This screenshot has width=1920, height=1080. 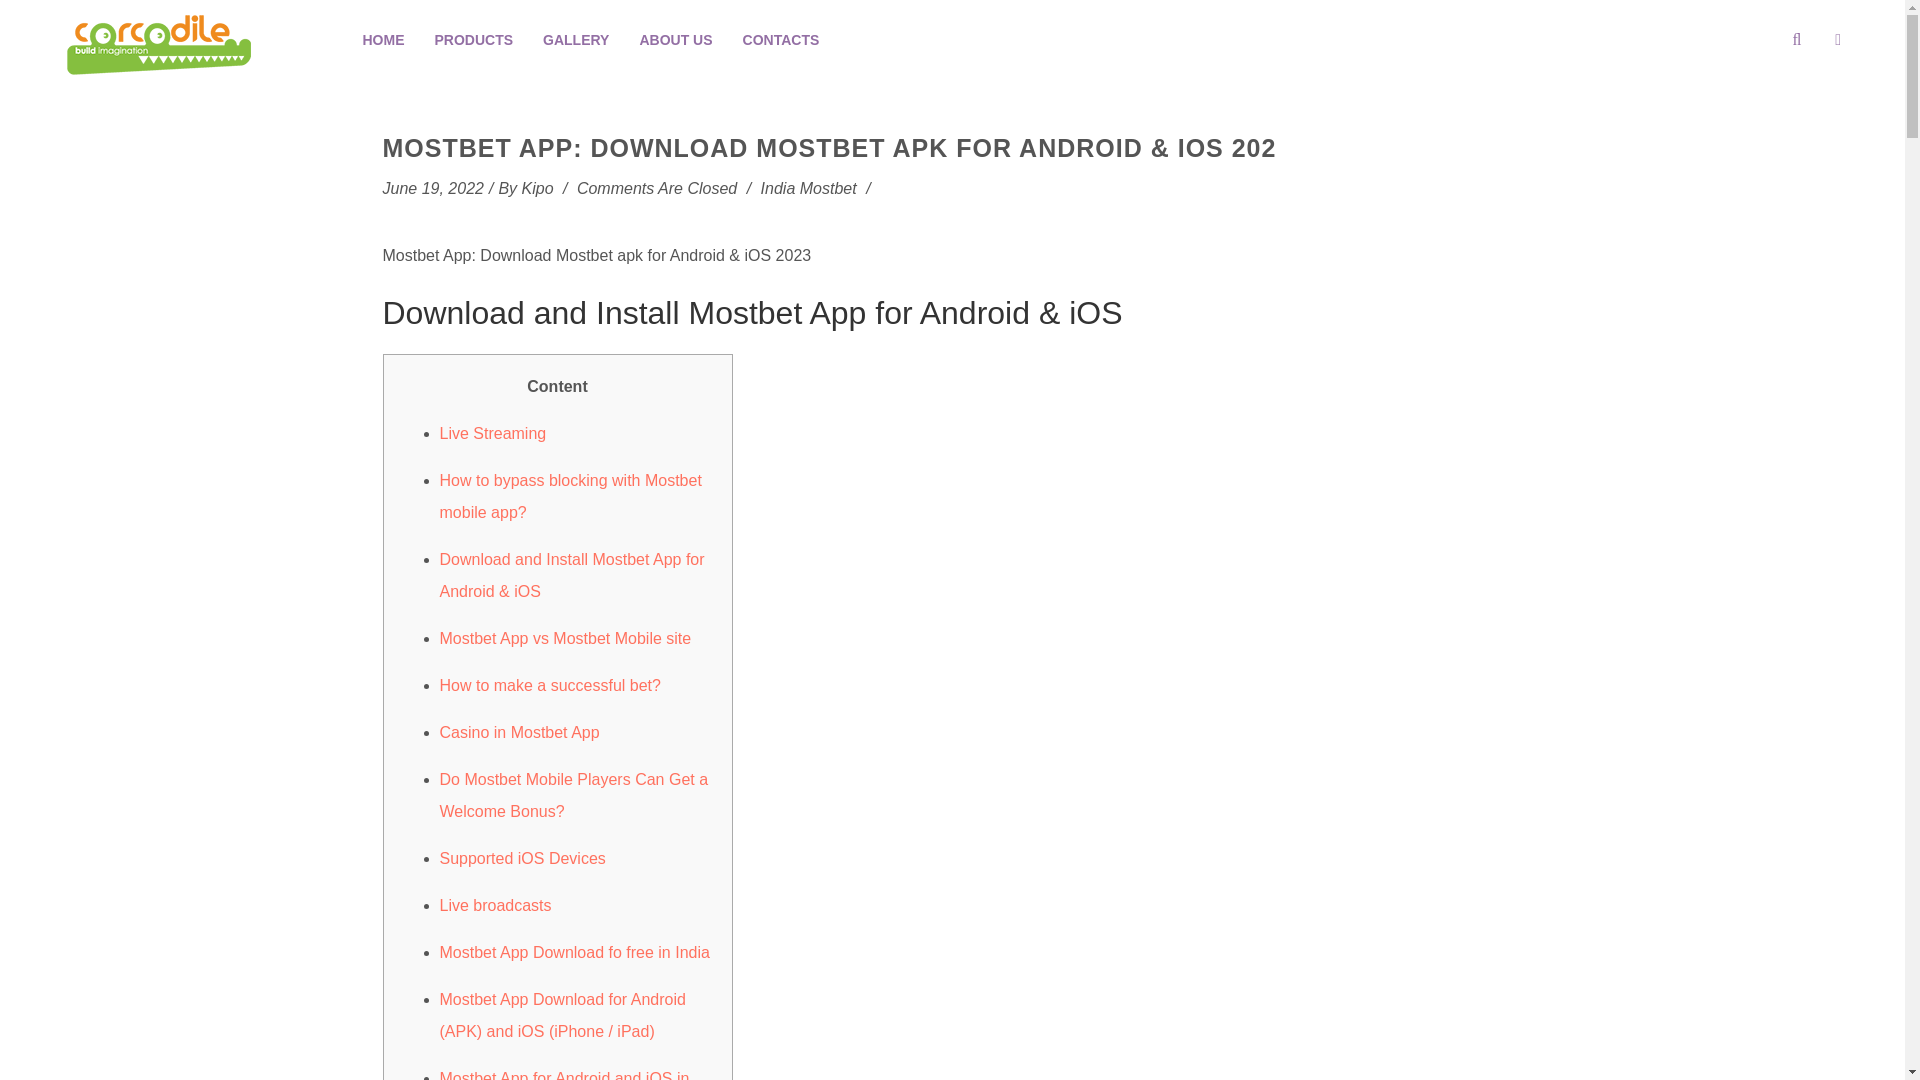 I want to click on June 19, 2022, so click(x=432, y=188).